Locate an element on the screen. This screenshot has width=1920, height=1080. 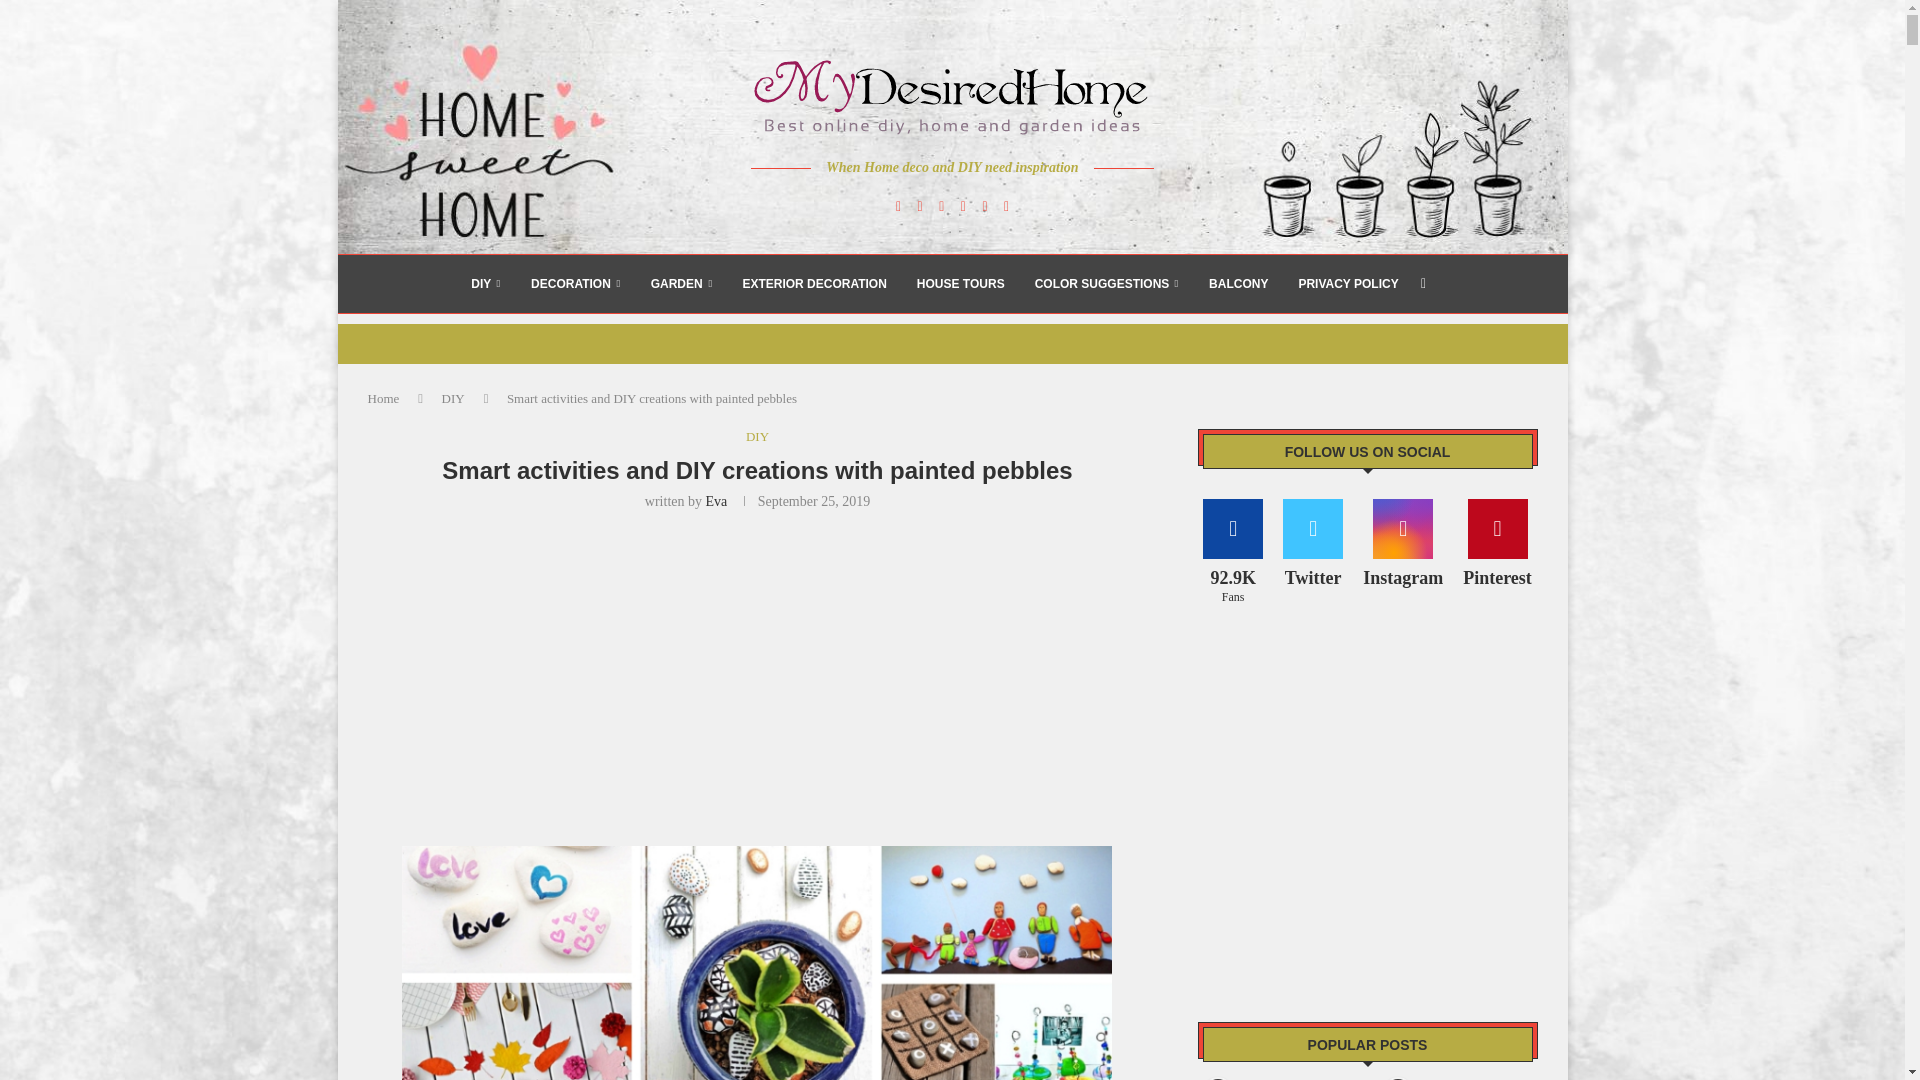
BALCONY is located at coordinates (1238, 284).